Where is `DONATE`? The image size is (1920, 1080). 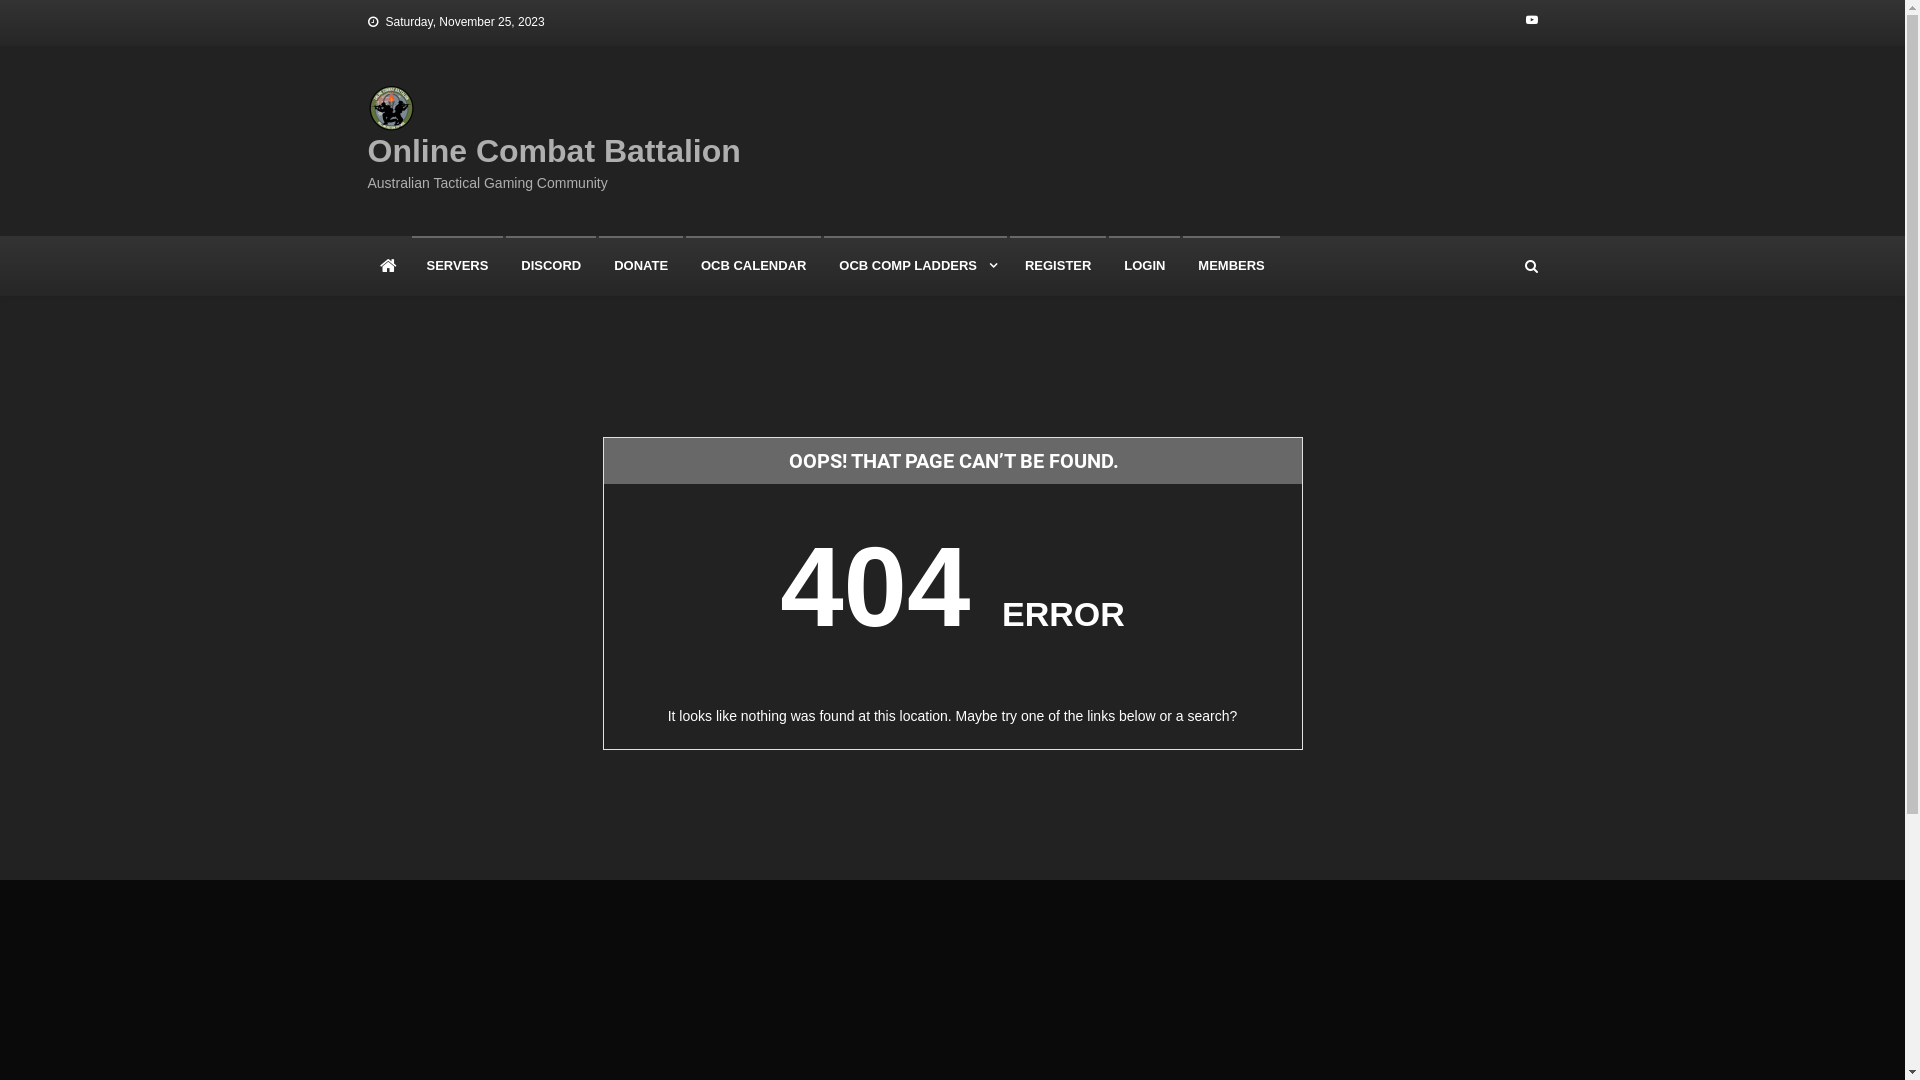
DONATE is located at coordinates (641, 266).